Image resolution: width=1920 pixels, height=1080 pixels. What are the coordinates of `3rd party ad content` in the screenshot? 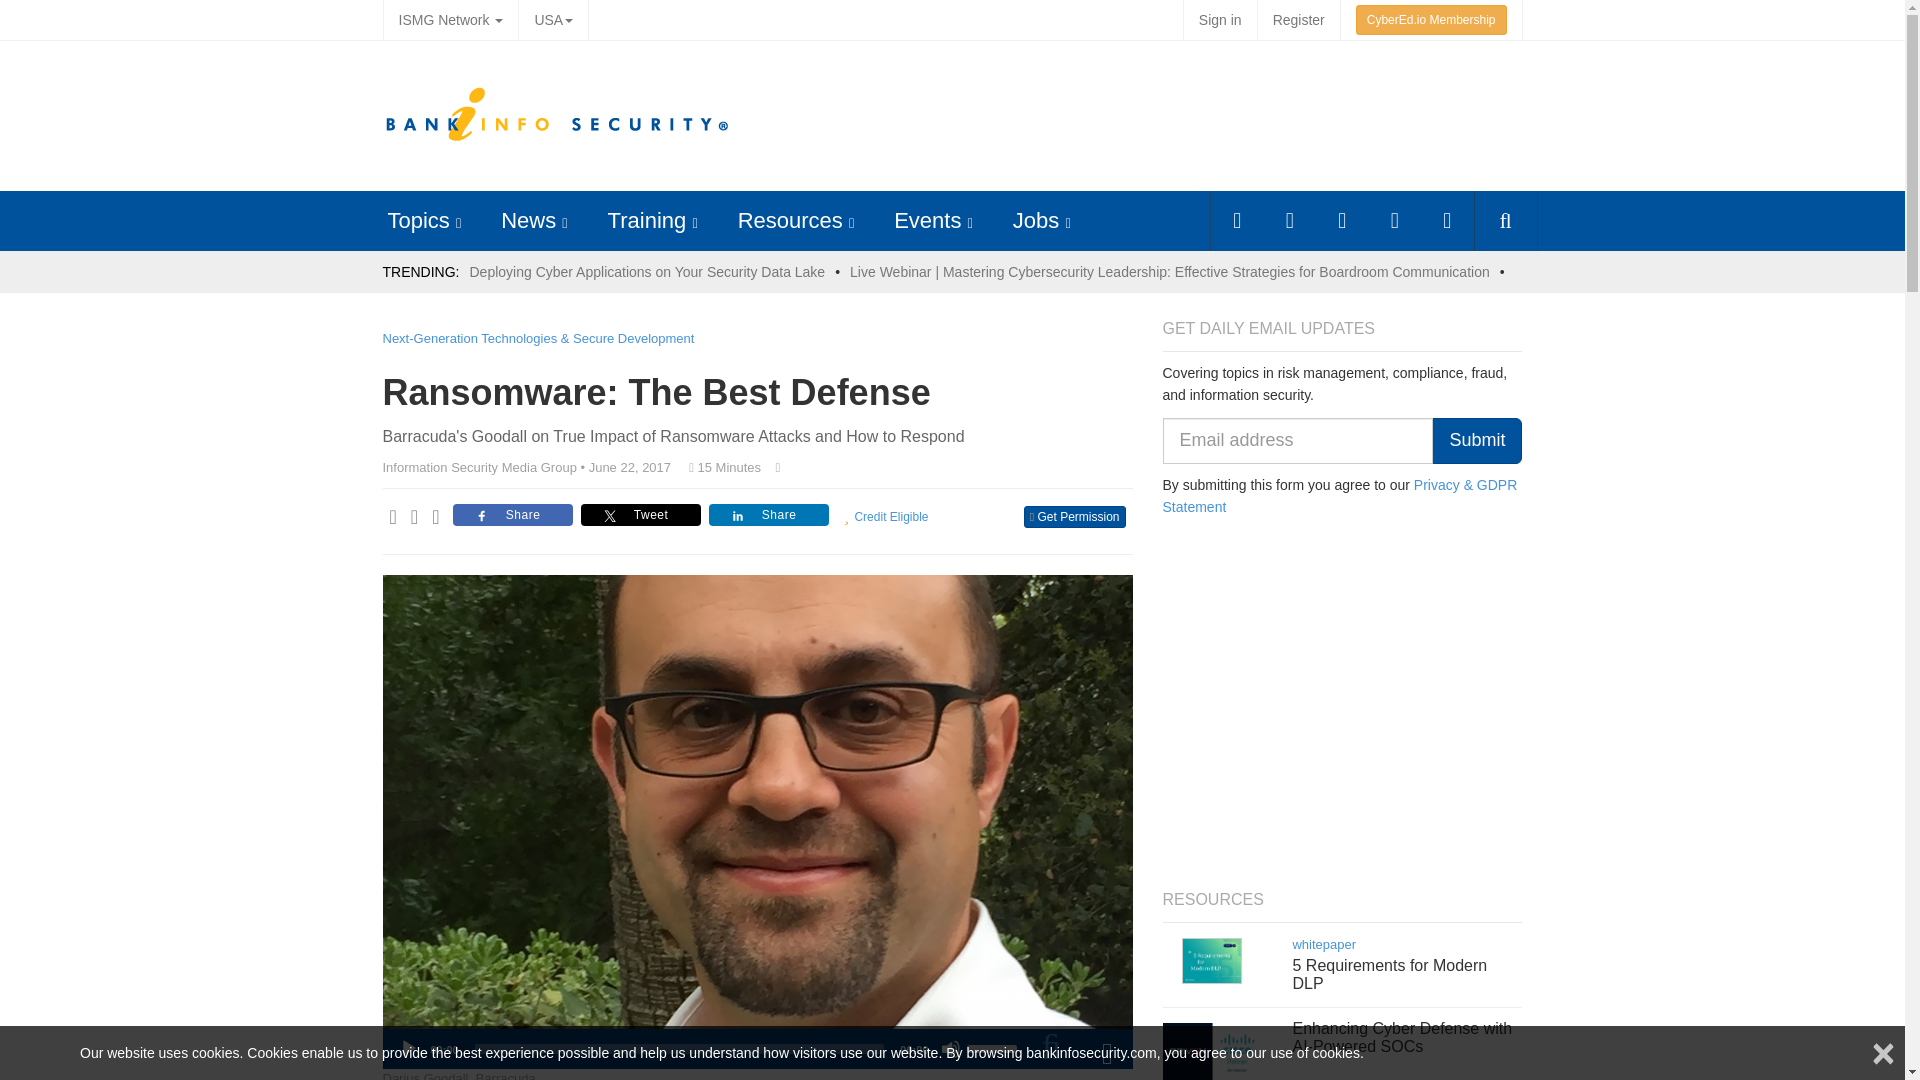 It's located at (1152, 116).